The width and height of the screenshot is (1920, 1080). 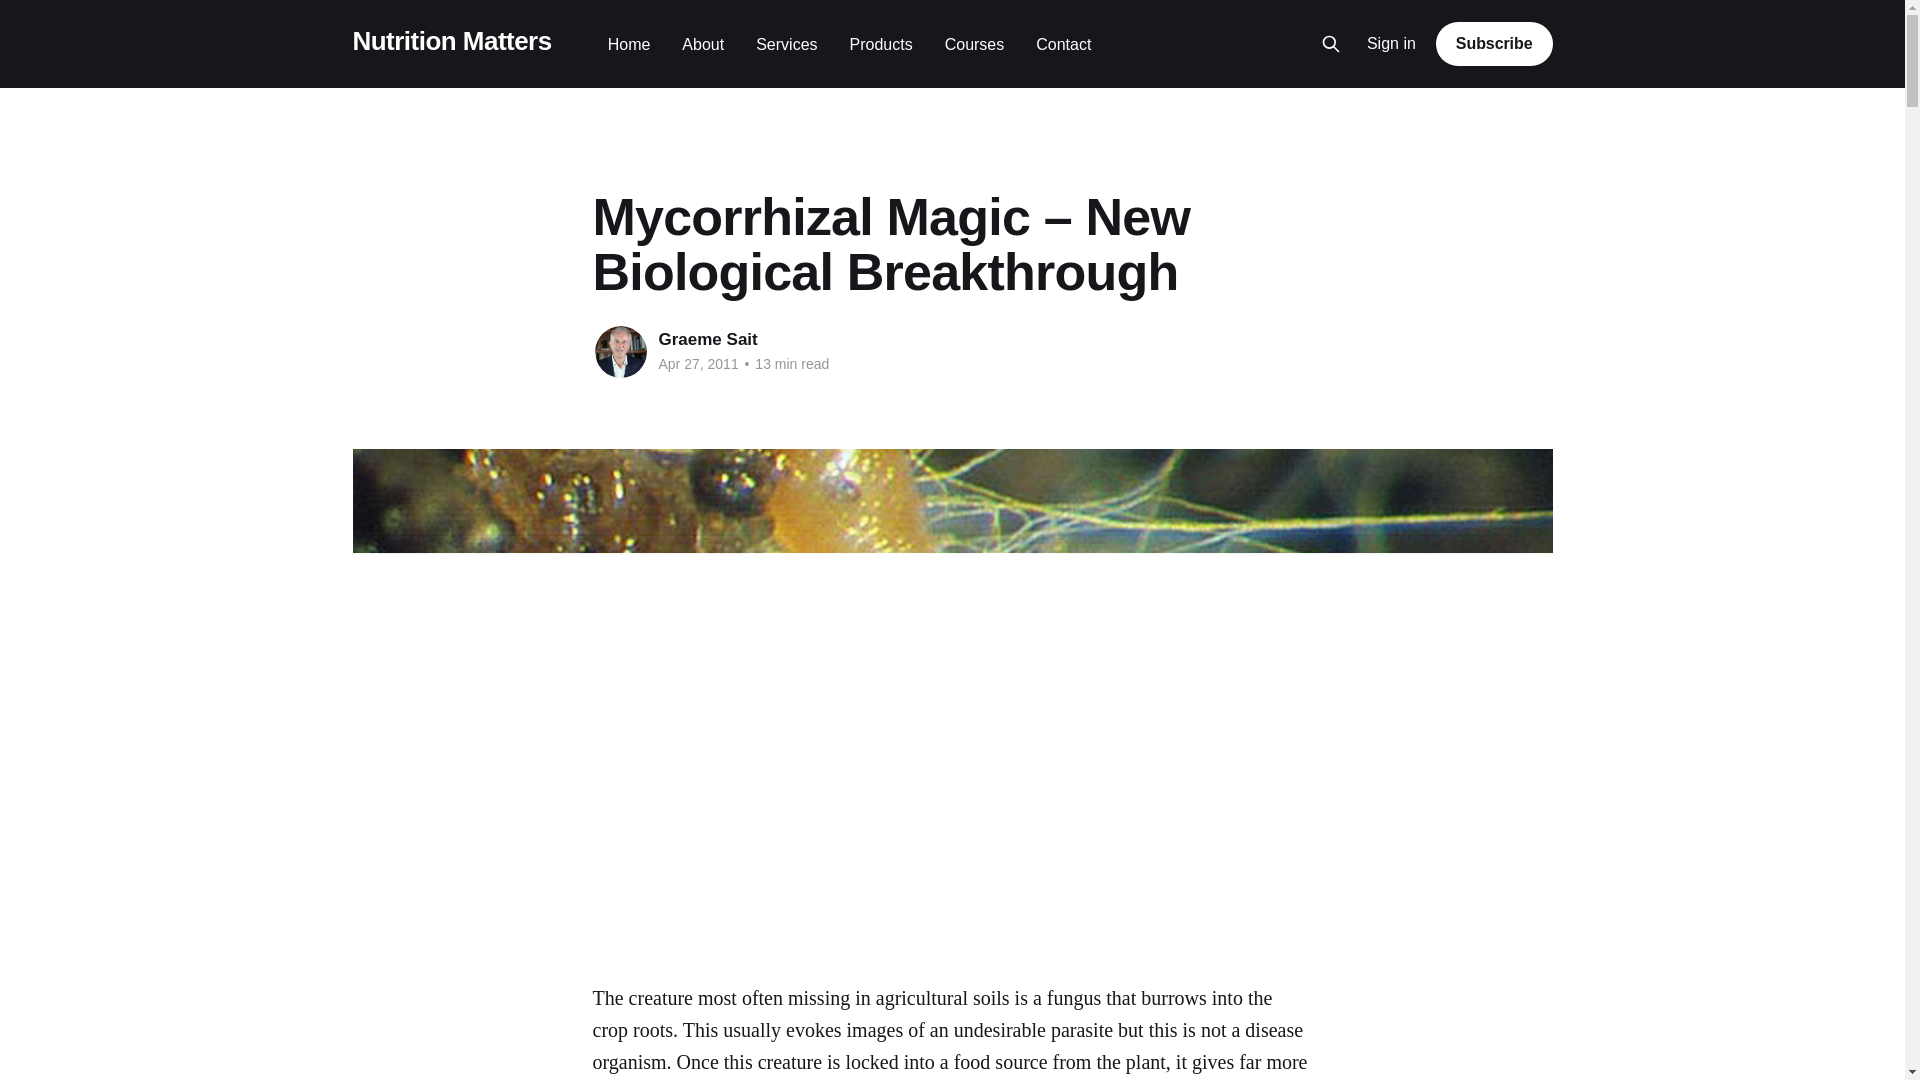 I want to click on Courses, so click(x=974, y=44).